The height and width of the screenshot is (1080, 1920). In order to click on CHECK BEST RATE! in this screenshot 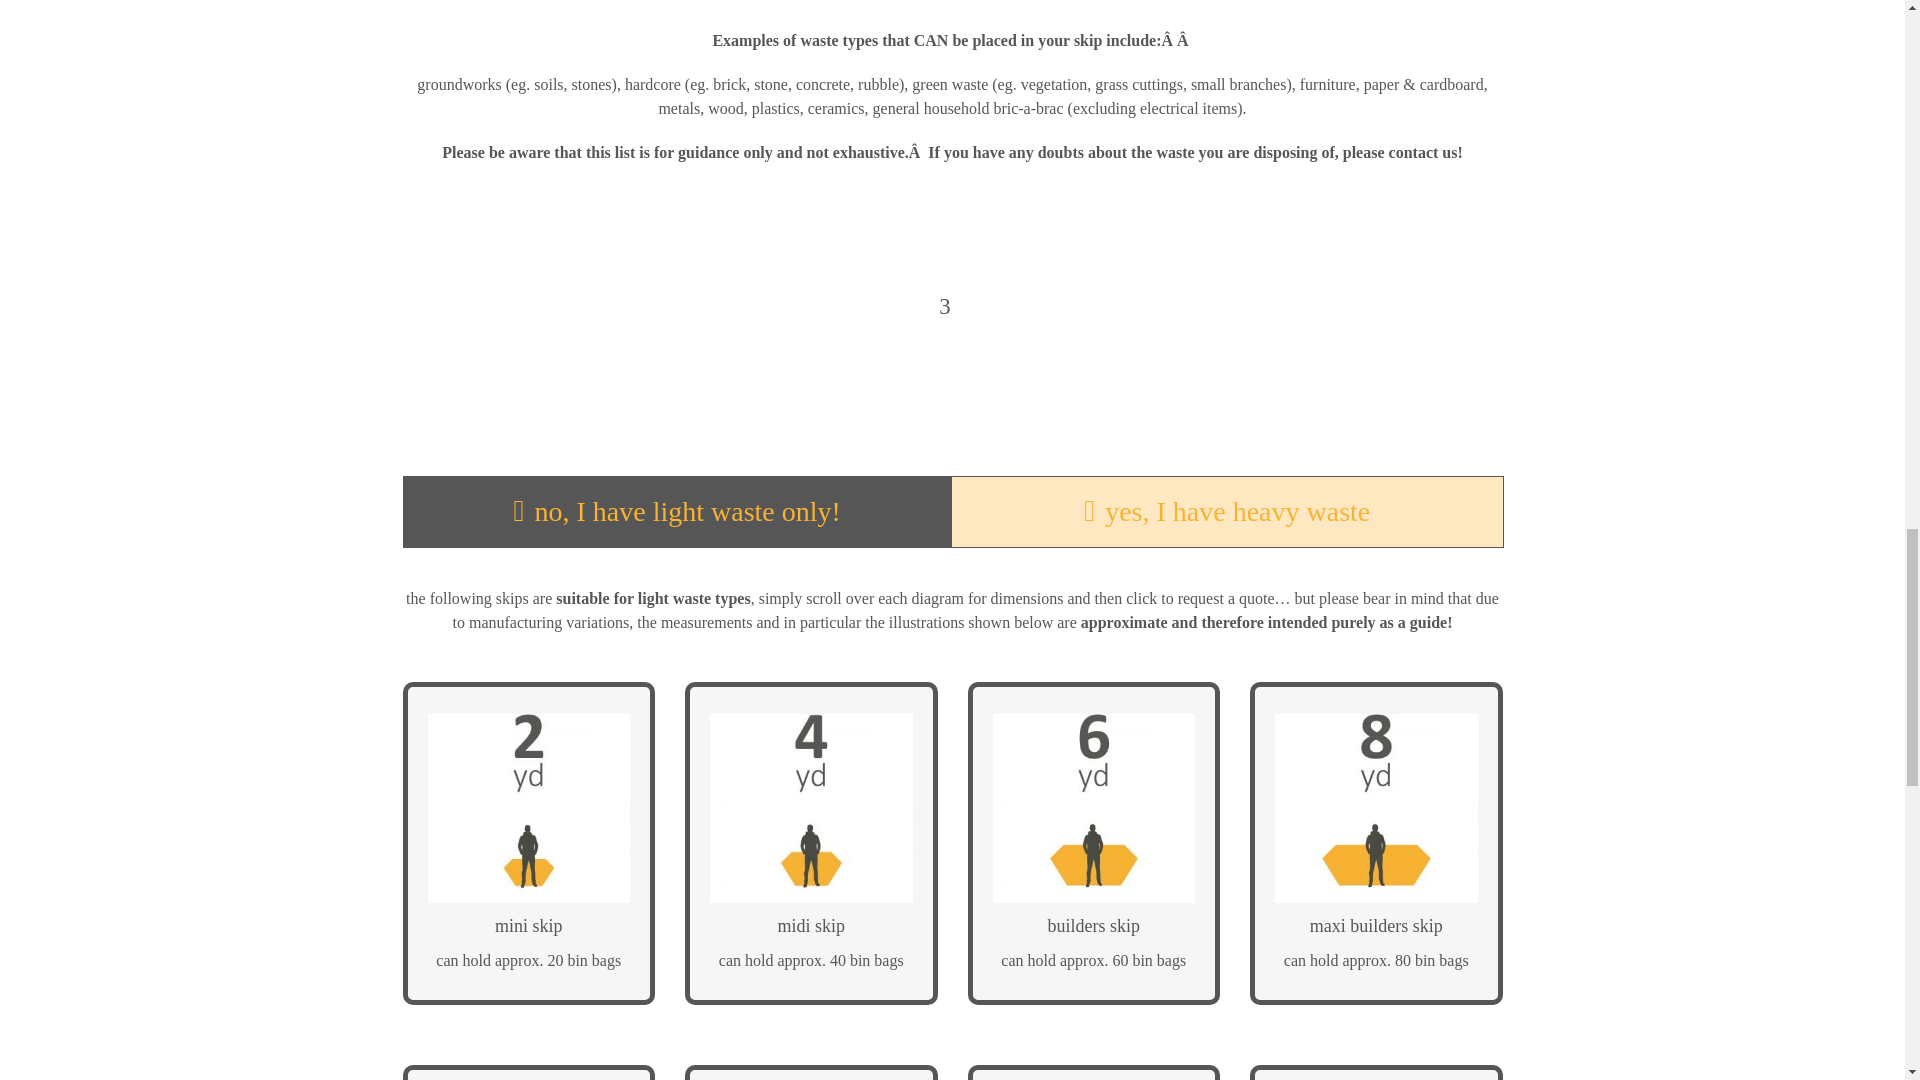, I will do `click(1093, 968)`.